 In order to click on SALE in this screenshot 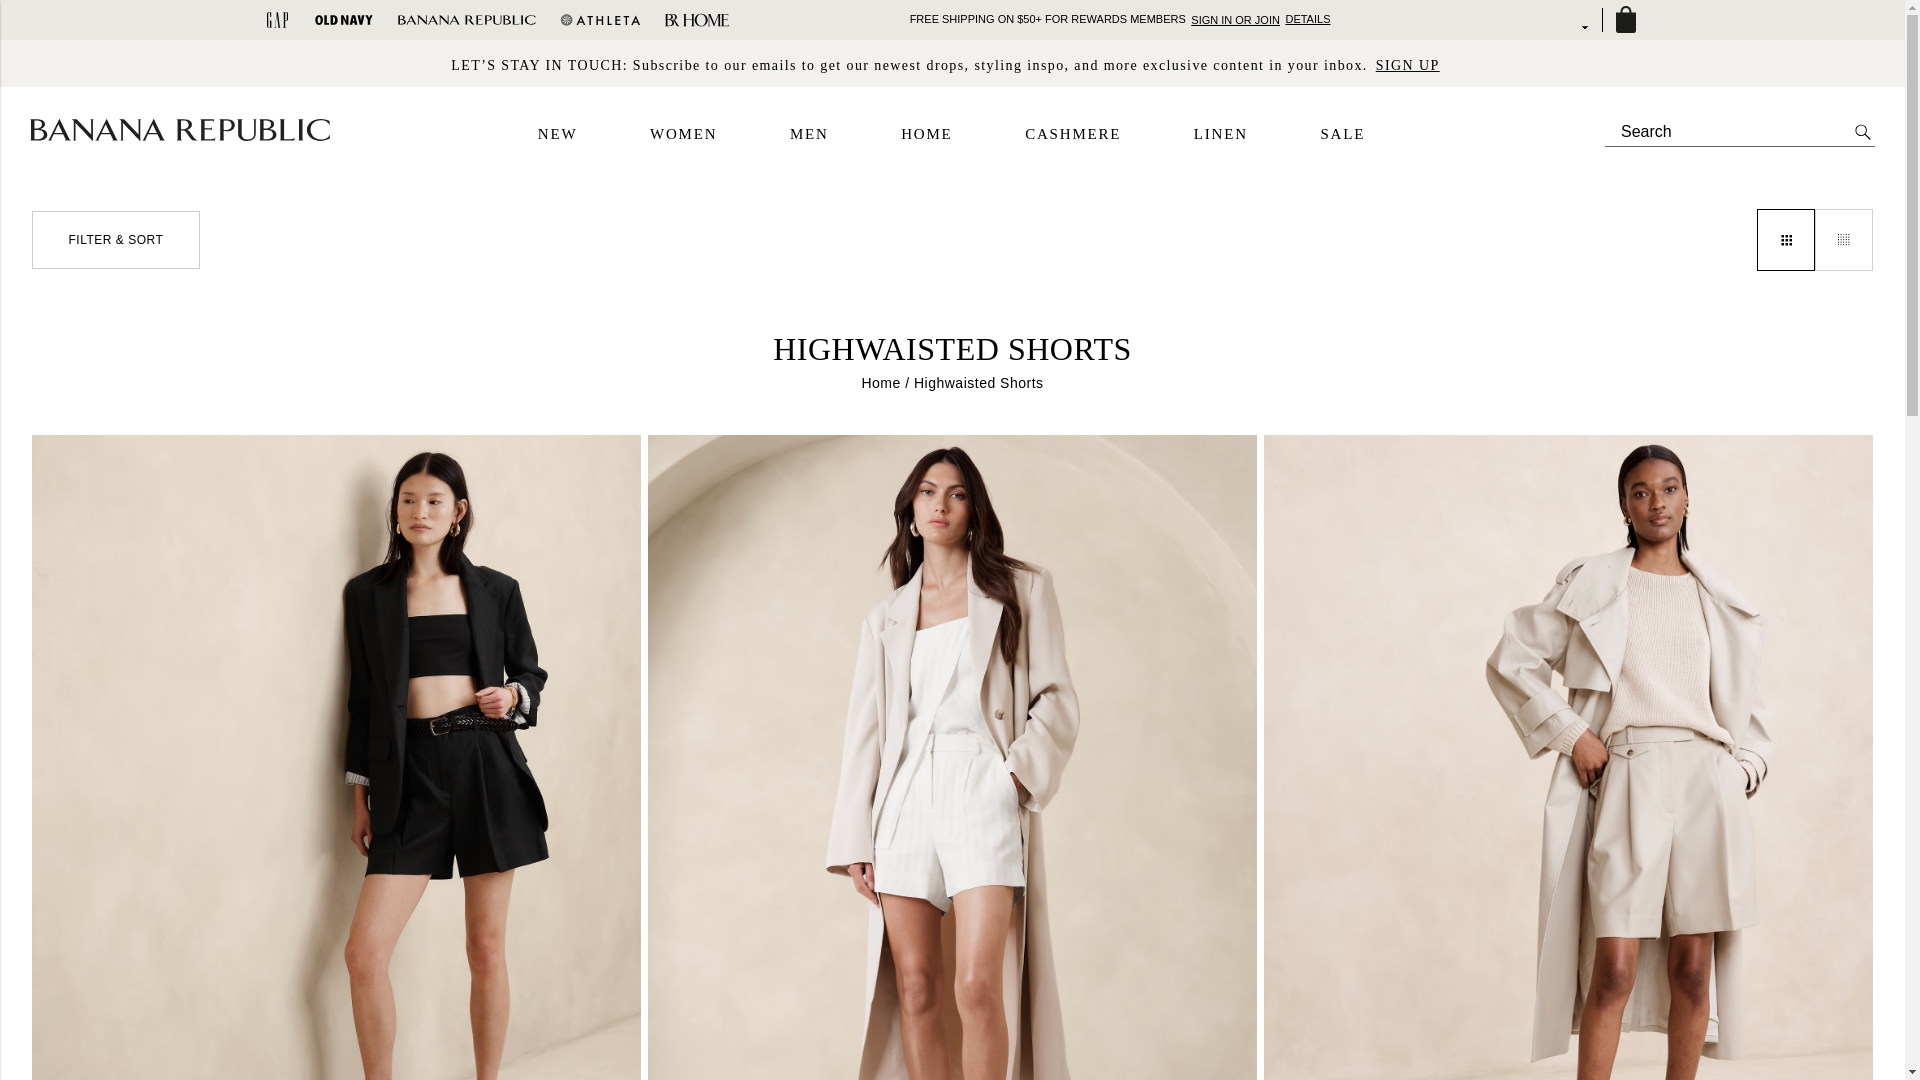, I will do `click(1342, 134)`.